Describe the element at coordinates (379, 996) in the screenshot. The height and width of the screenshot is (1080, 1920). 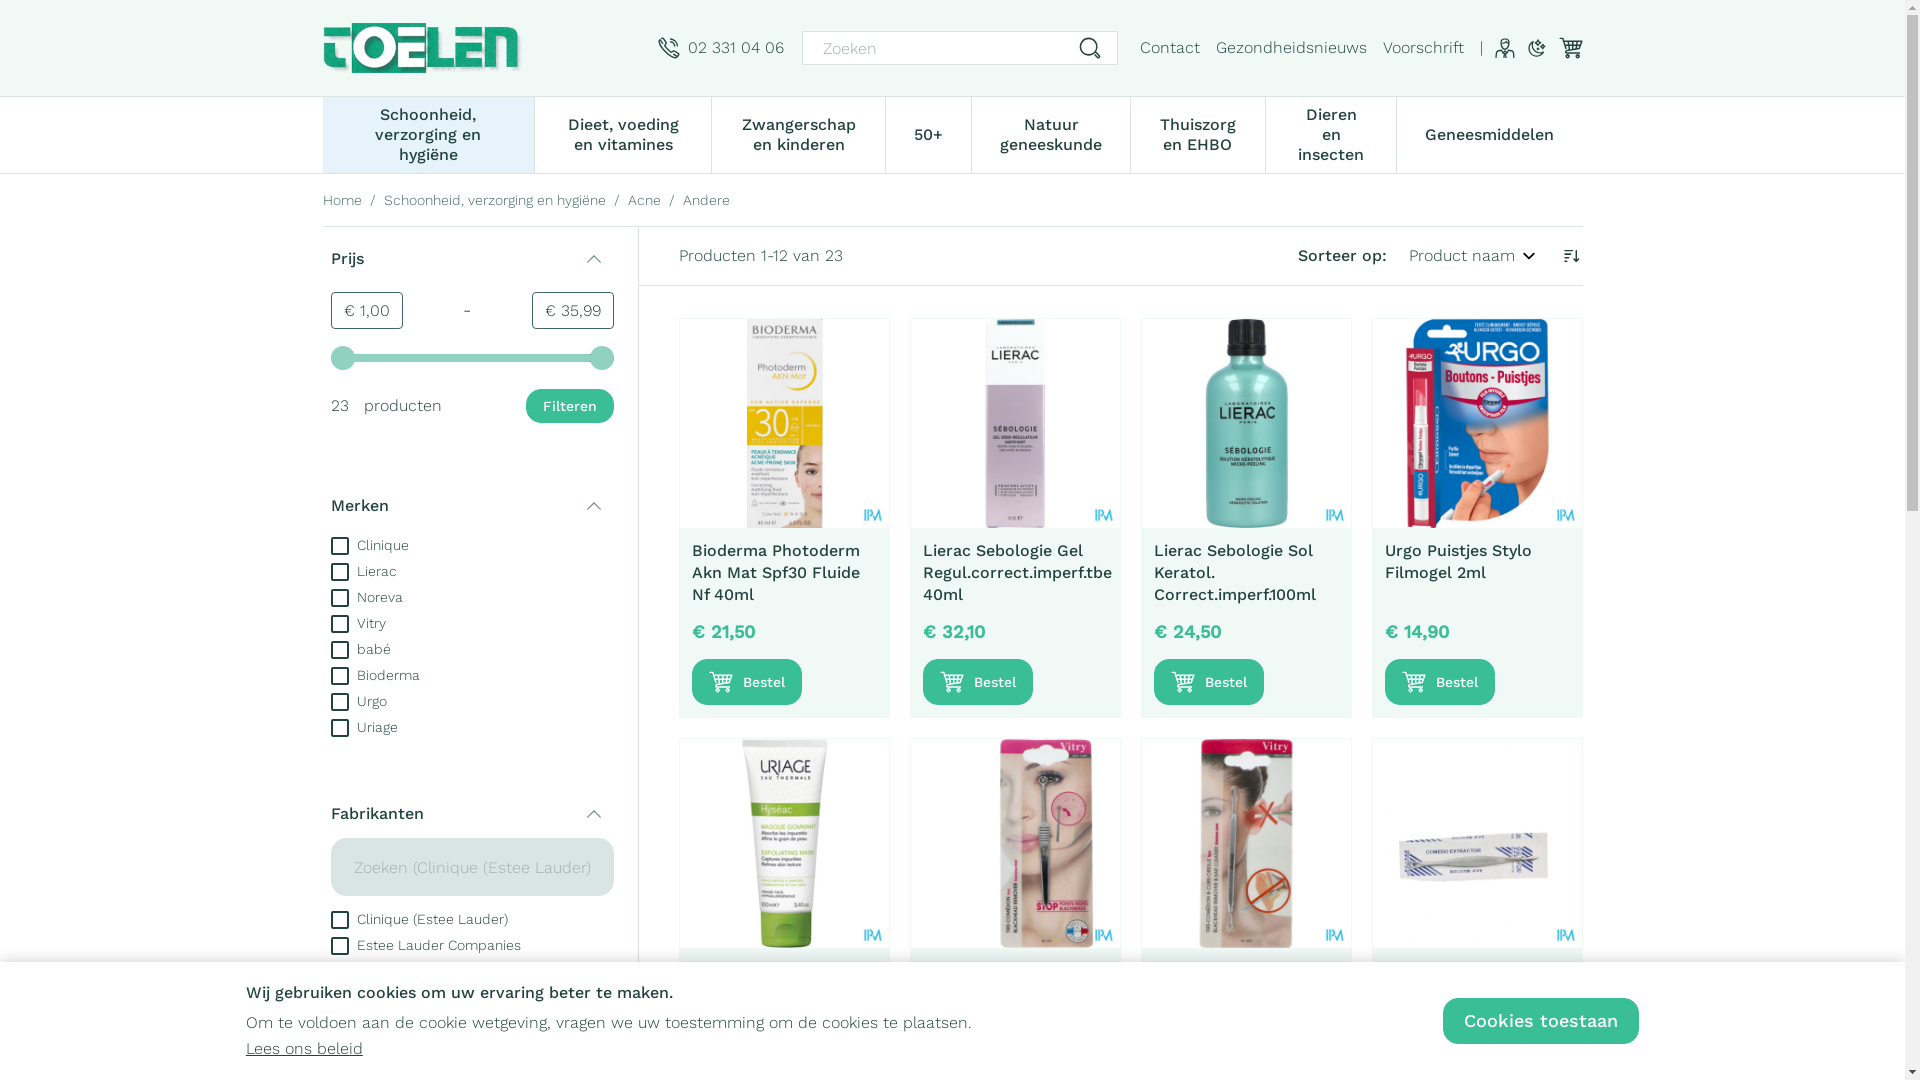
I see `Ales Group` at that location.